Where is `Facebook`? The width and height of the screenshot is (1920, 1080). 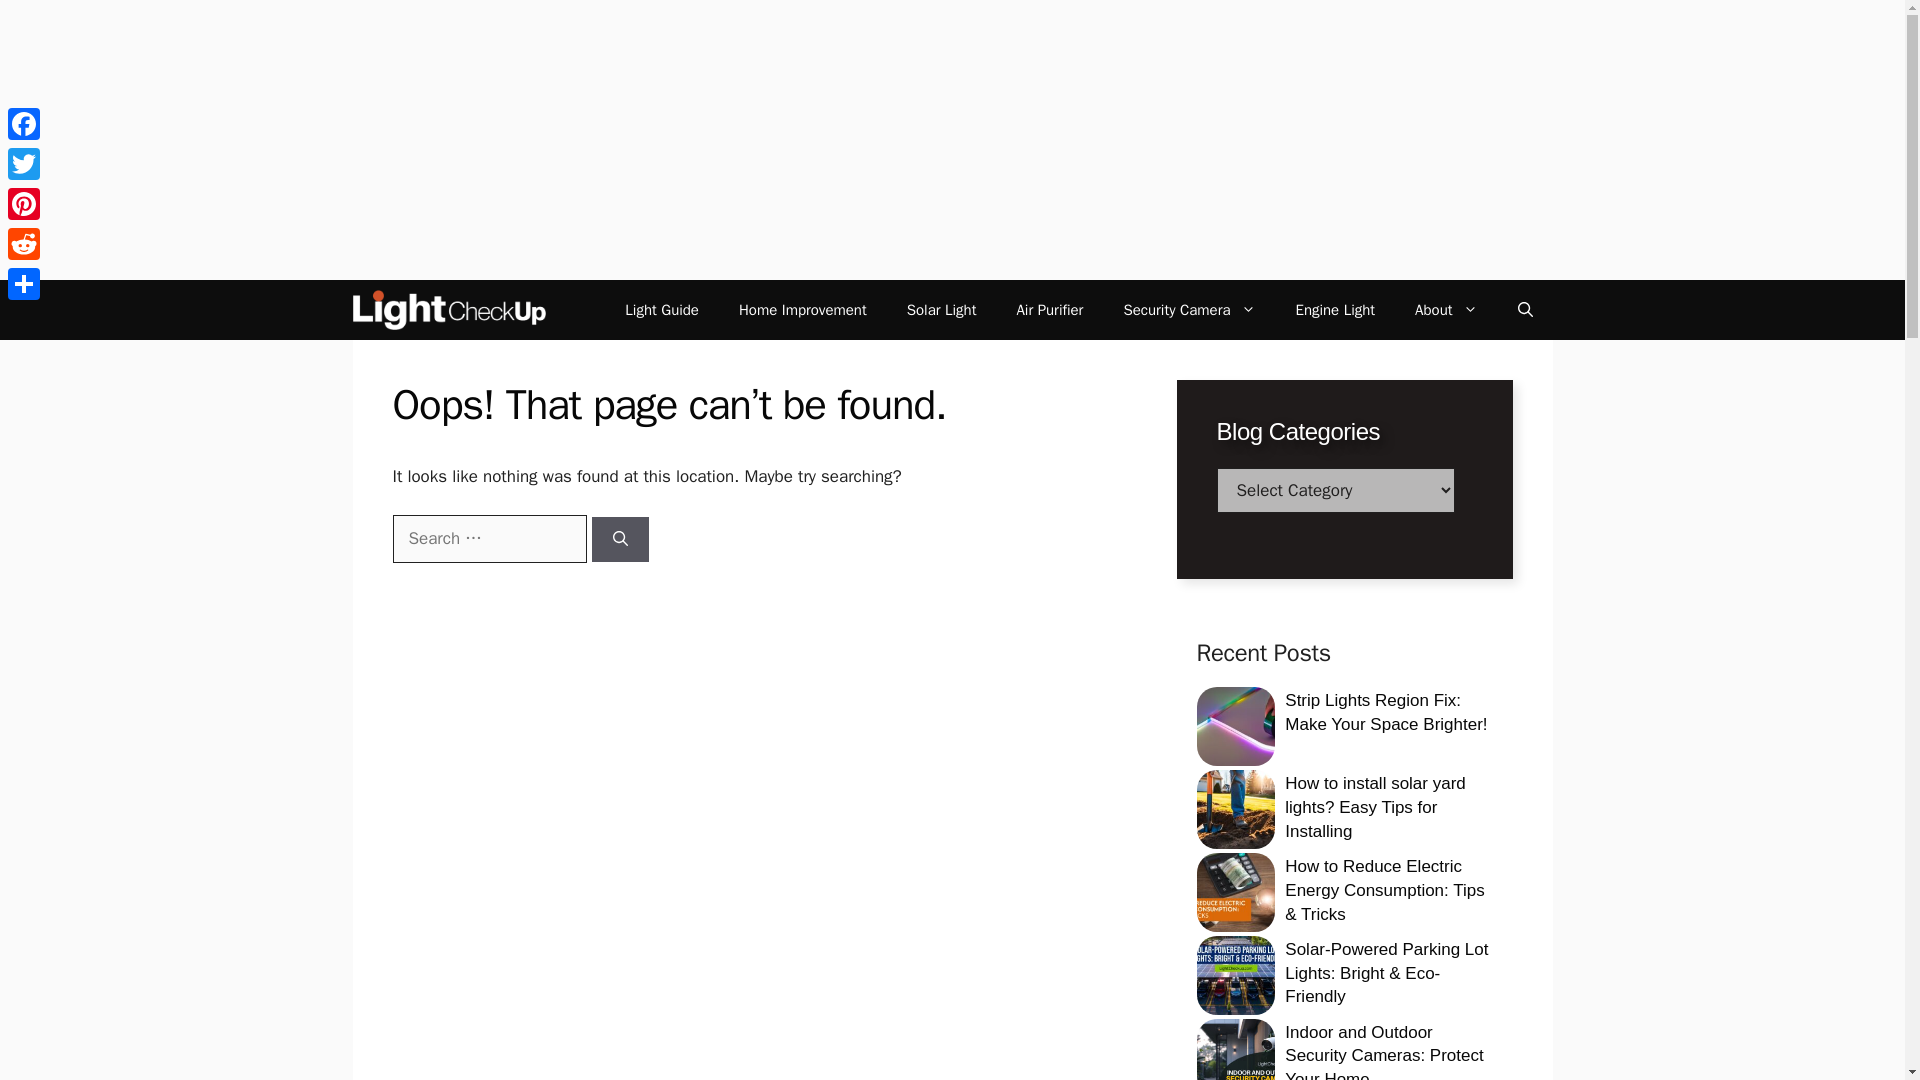
Facebook is located at coordinates (24, 123).